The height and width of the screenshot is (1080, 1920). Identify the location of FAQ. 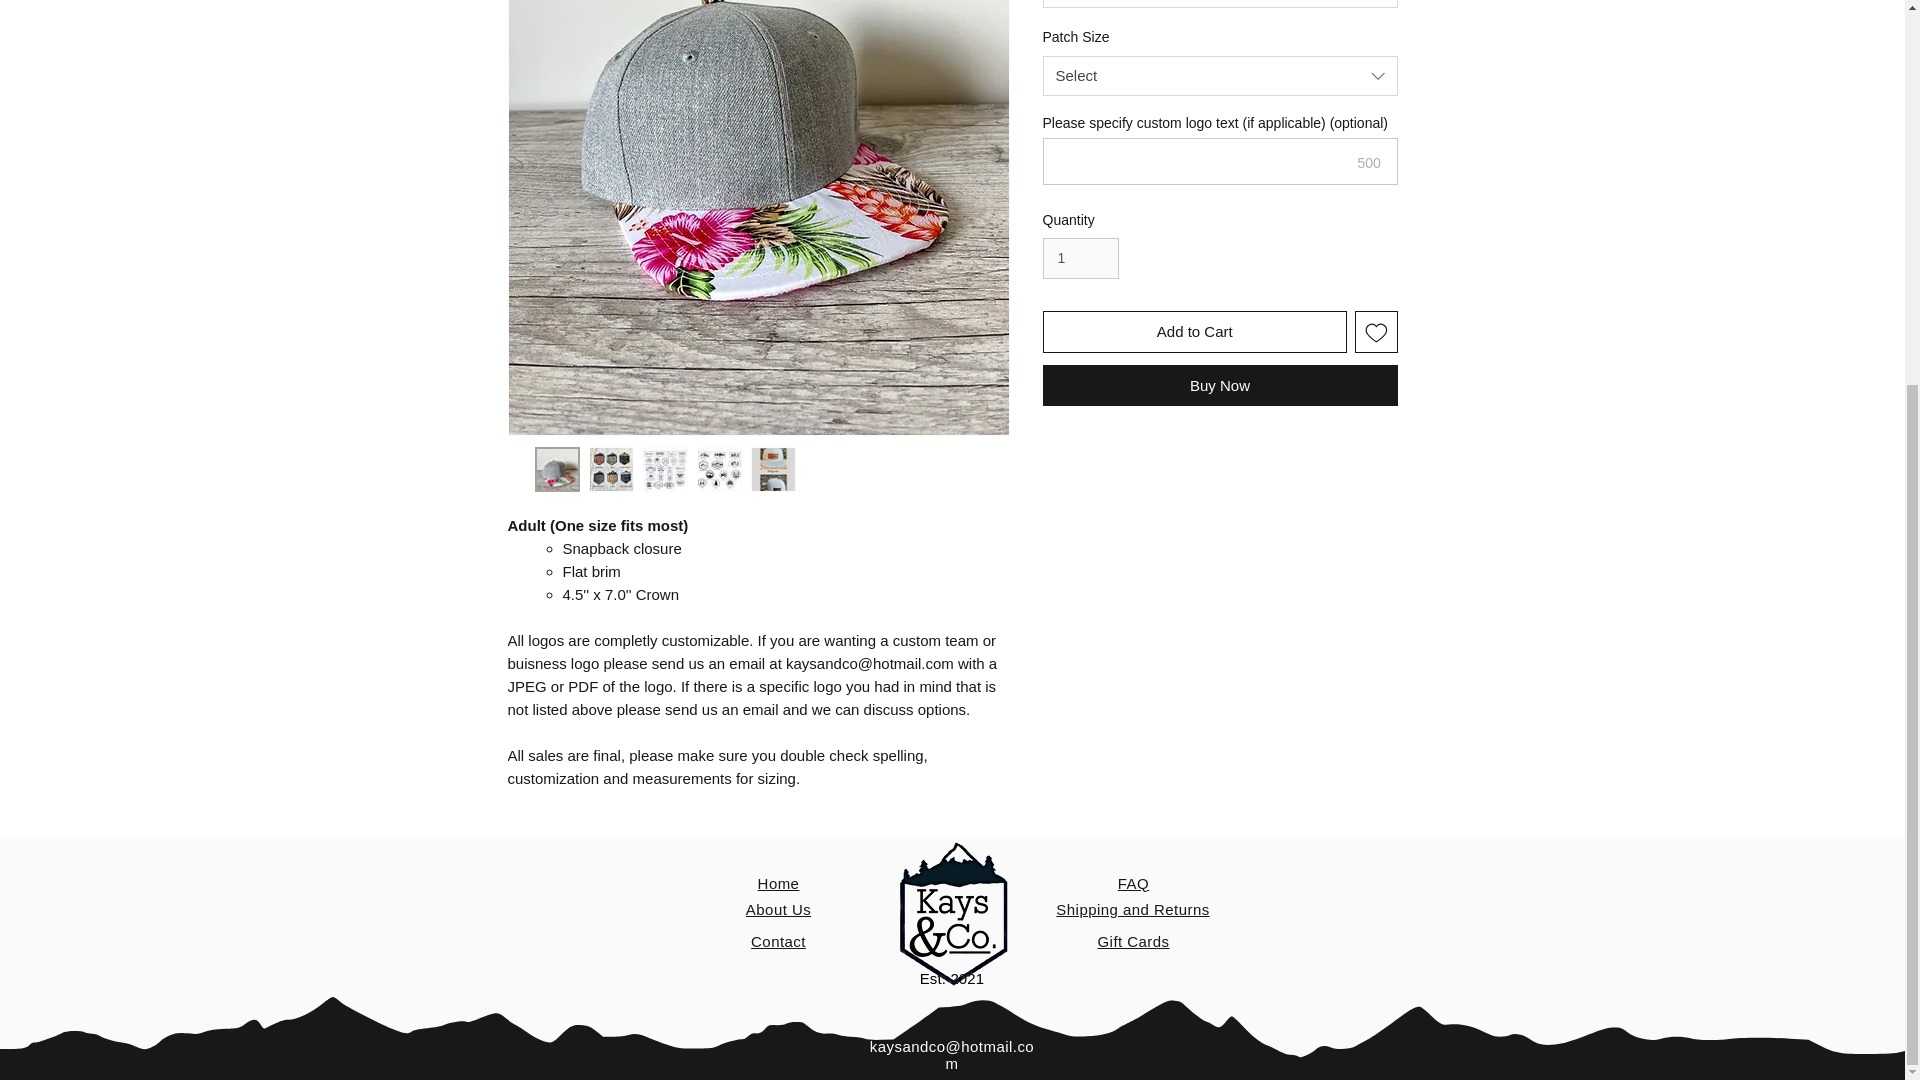
(1132, 883).